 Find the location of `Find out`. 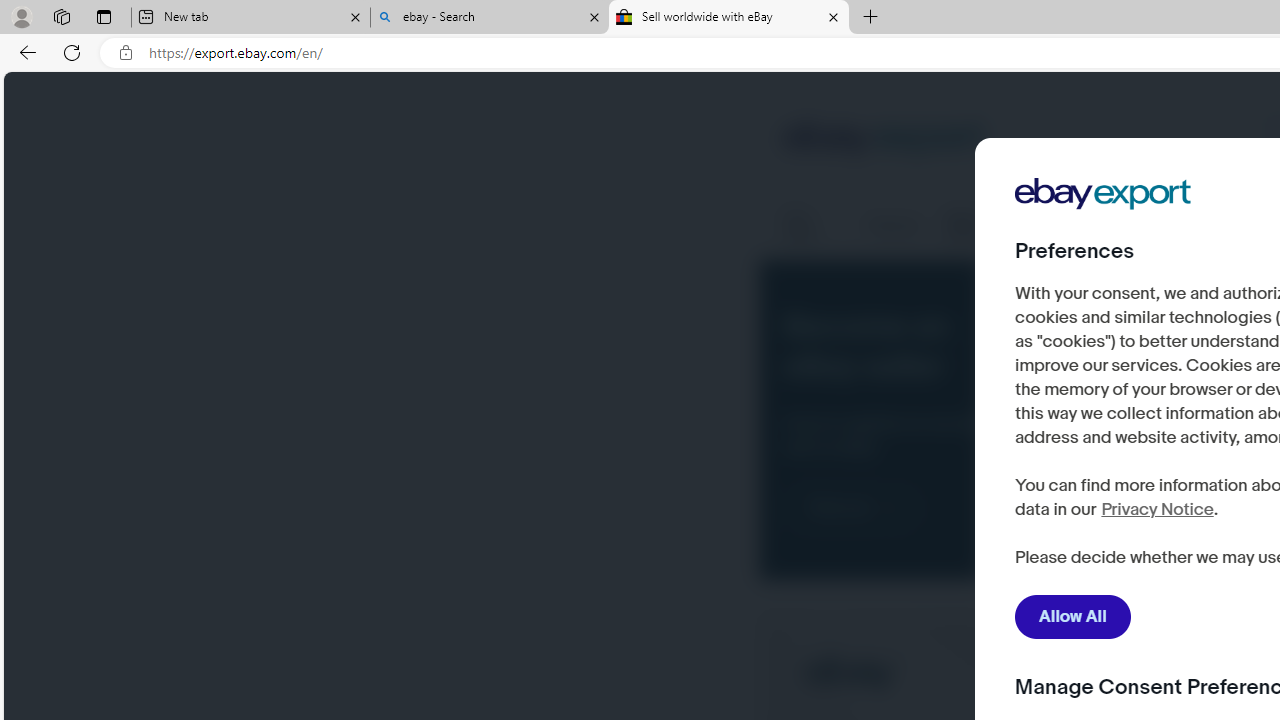

Find out is located at coordinates (852, 508).